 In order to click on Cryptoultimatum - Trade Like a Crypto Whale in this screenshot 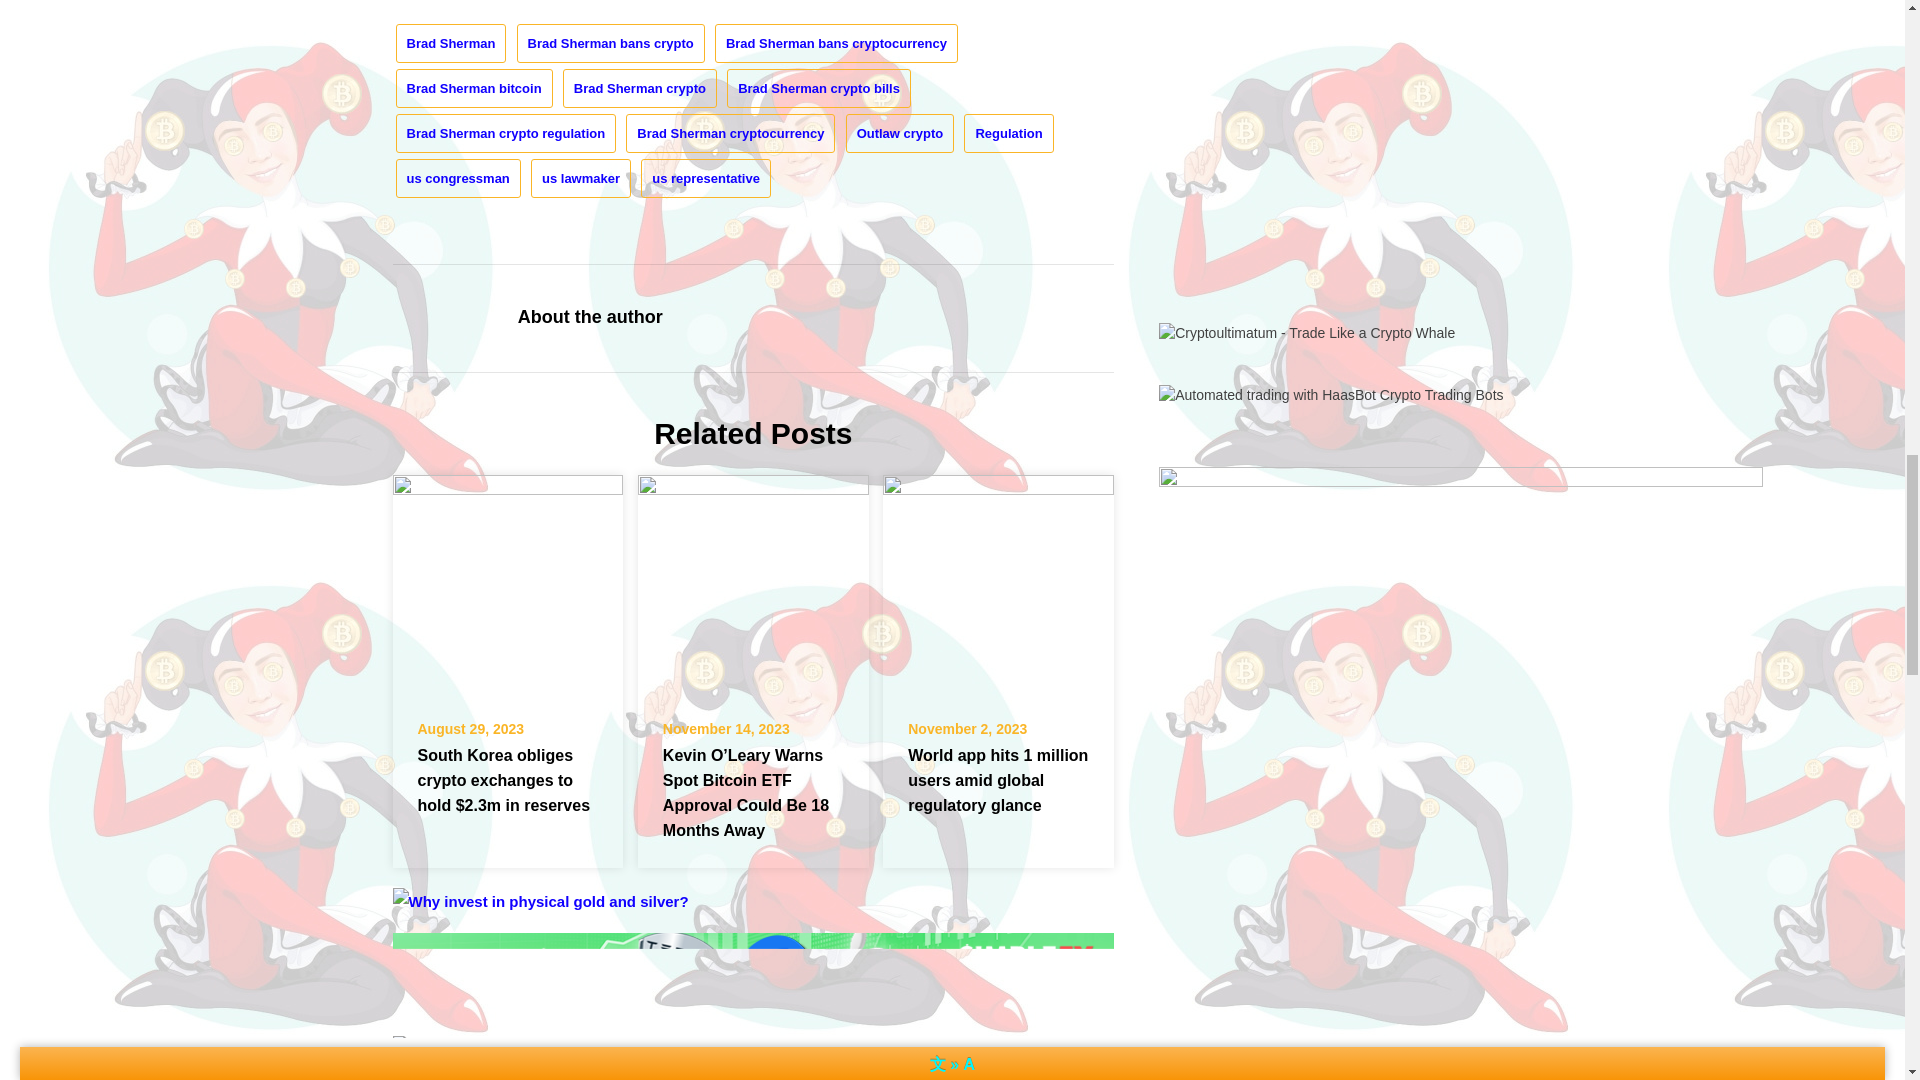, I will do `click(1307, 333)`.